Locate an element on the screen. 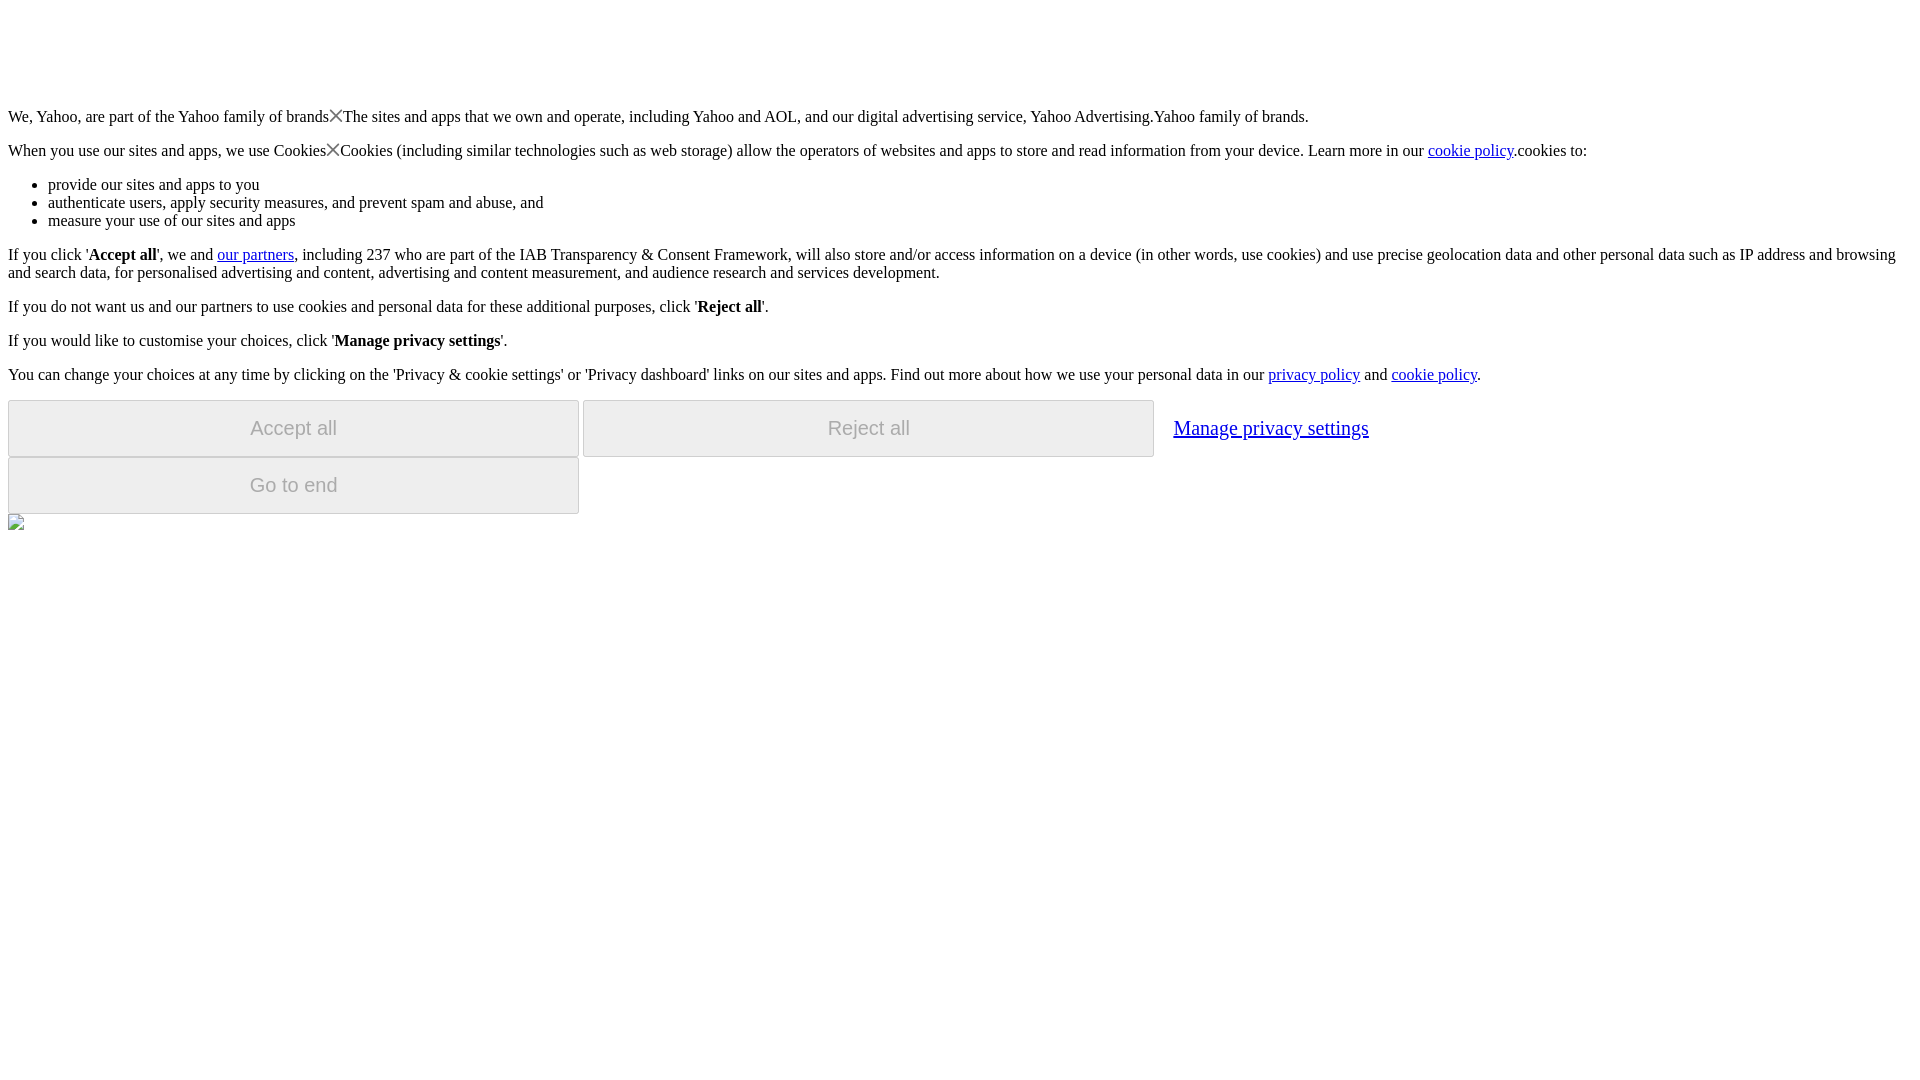  Manage privacy settings is located at coordinates (1270, 427).